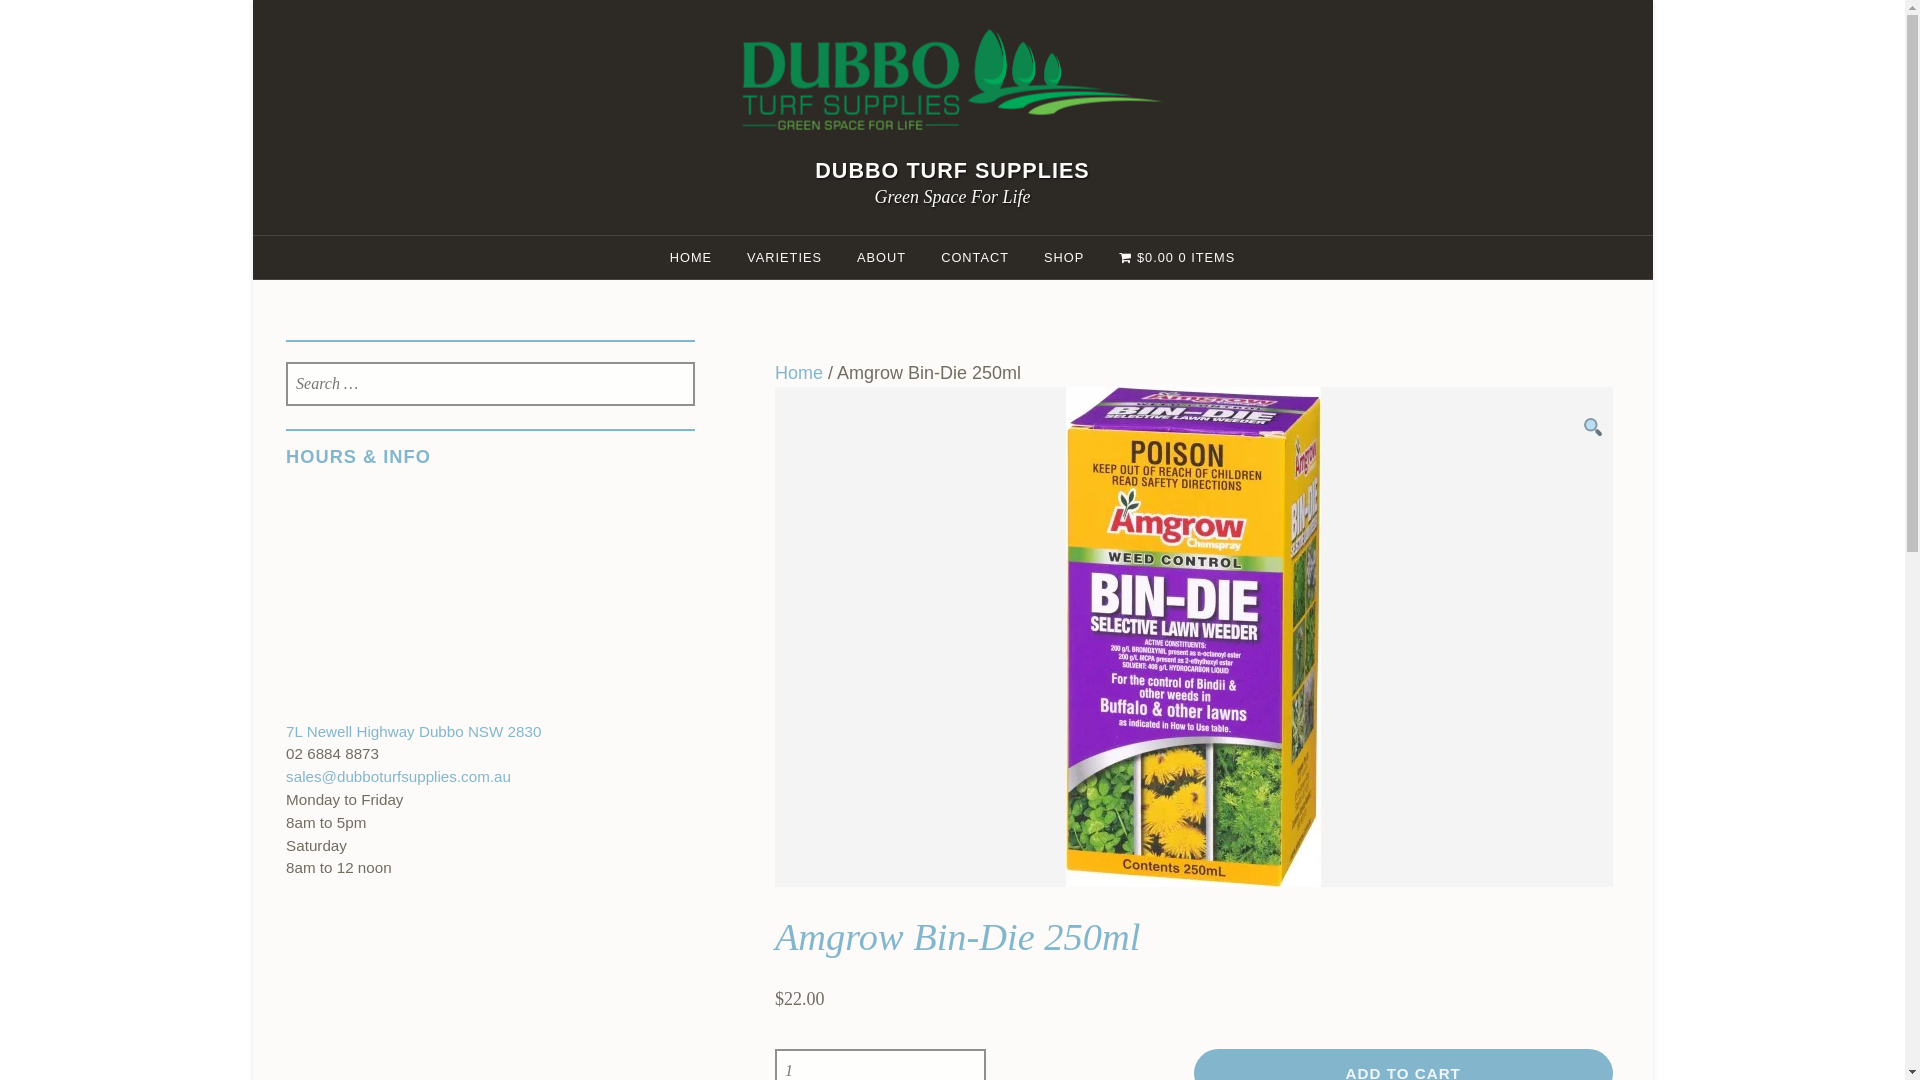 This screenshot has height=1080, width=1920. What do you see at coordinates (490, 606) in the screenshot?
I see `Google Map Embed` at bounding box center [490, 606].